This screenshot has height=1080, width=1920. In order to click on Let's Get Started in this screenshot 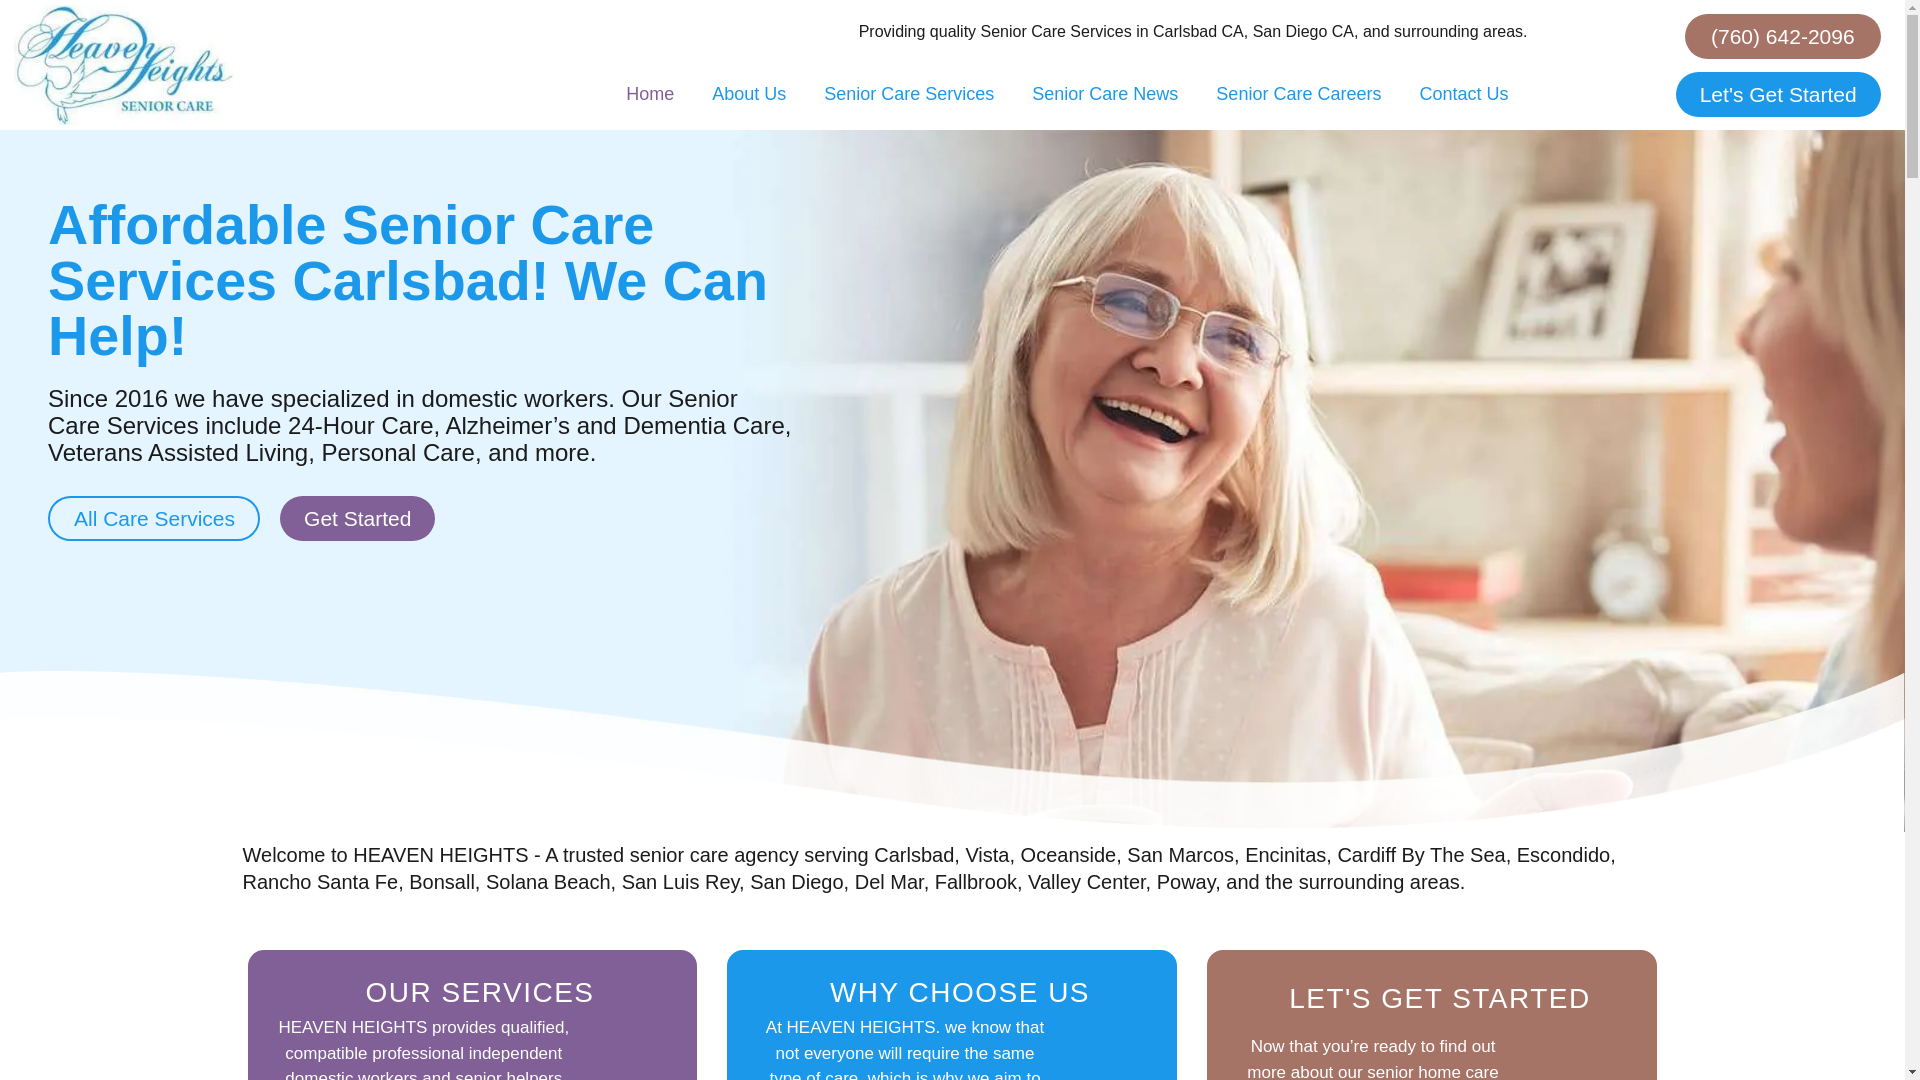, I will do `click(1778, 94)`.